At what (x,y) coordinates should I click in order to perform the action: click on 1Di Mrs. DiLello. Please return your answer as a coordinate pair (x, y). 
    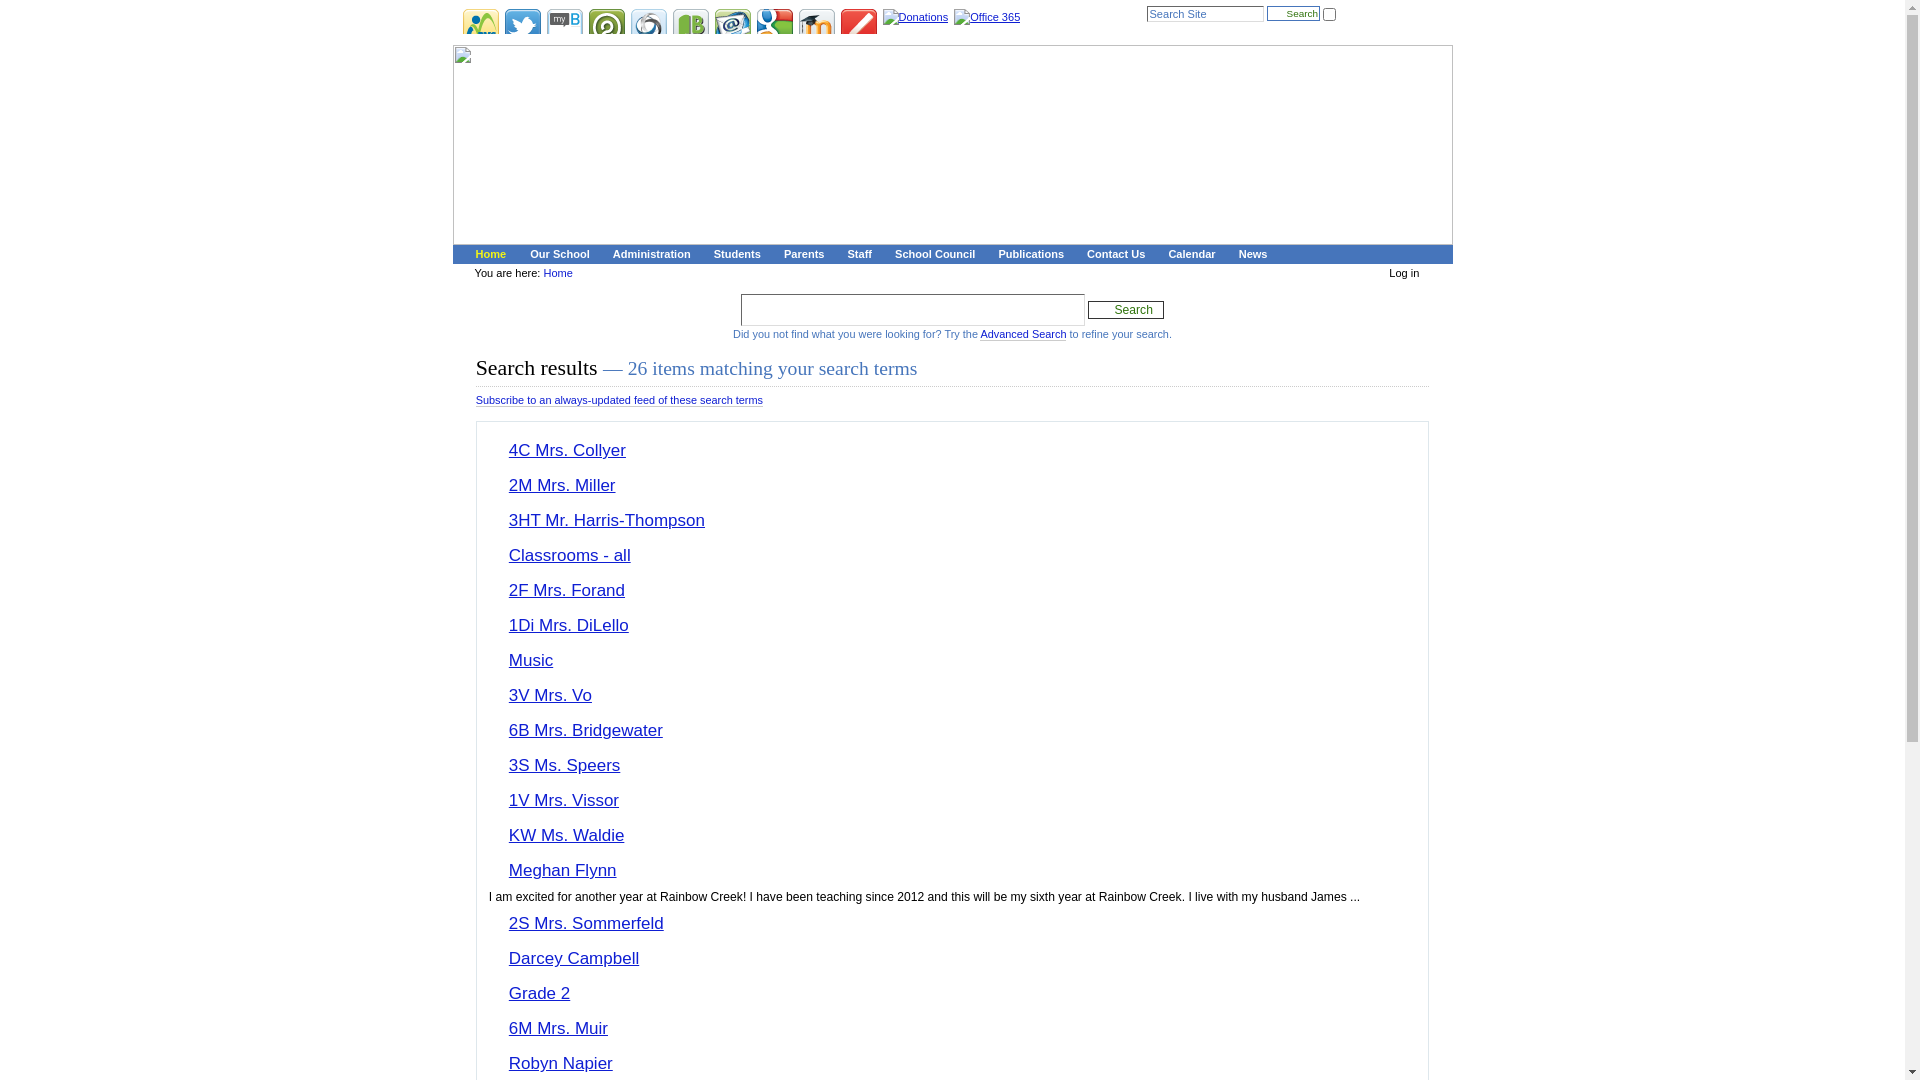
    Looking at the image, I should click on (568, 625).